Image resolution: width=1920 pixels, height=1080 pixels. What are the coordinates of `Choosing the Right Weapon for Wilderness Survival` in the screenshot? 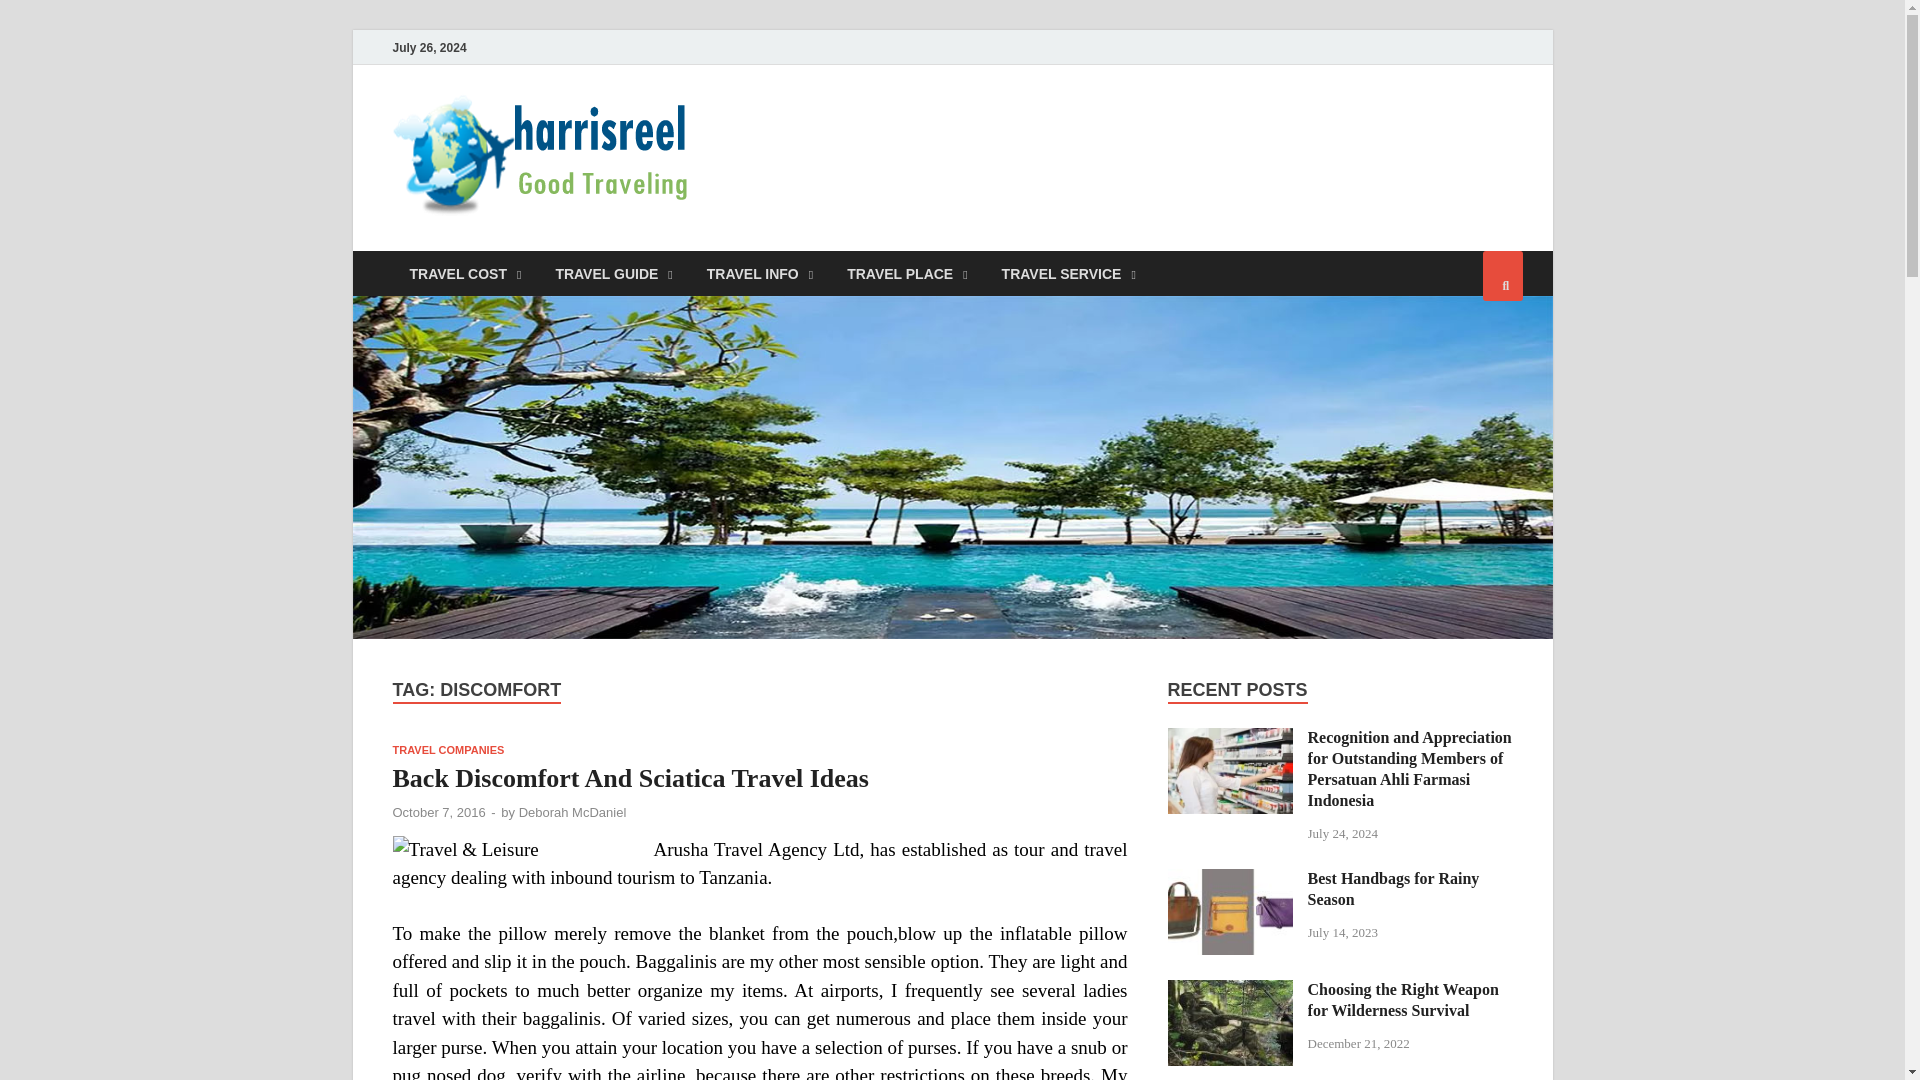 It's located at (1230, 991).